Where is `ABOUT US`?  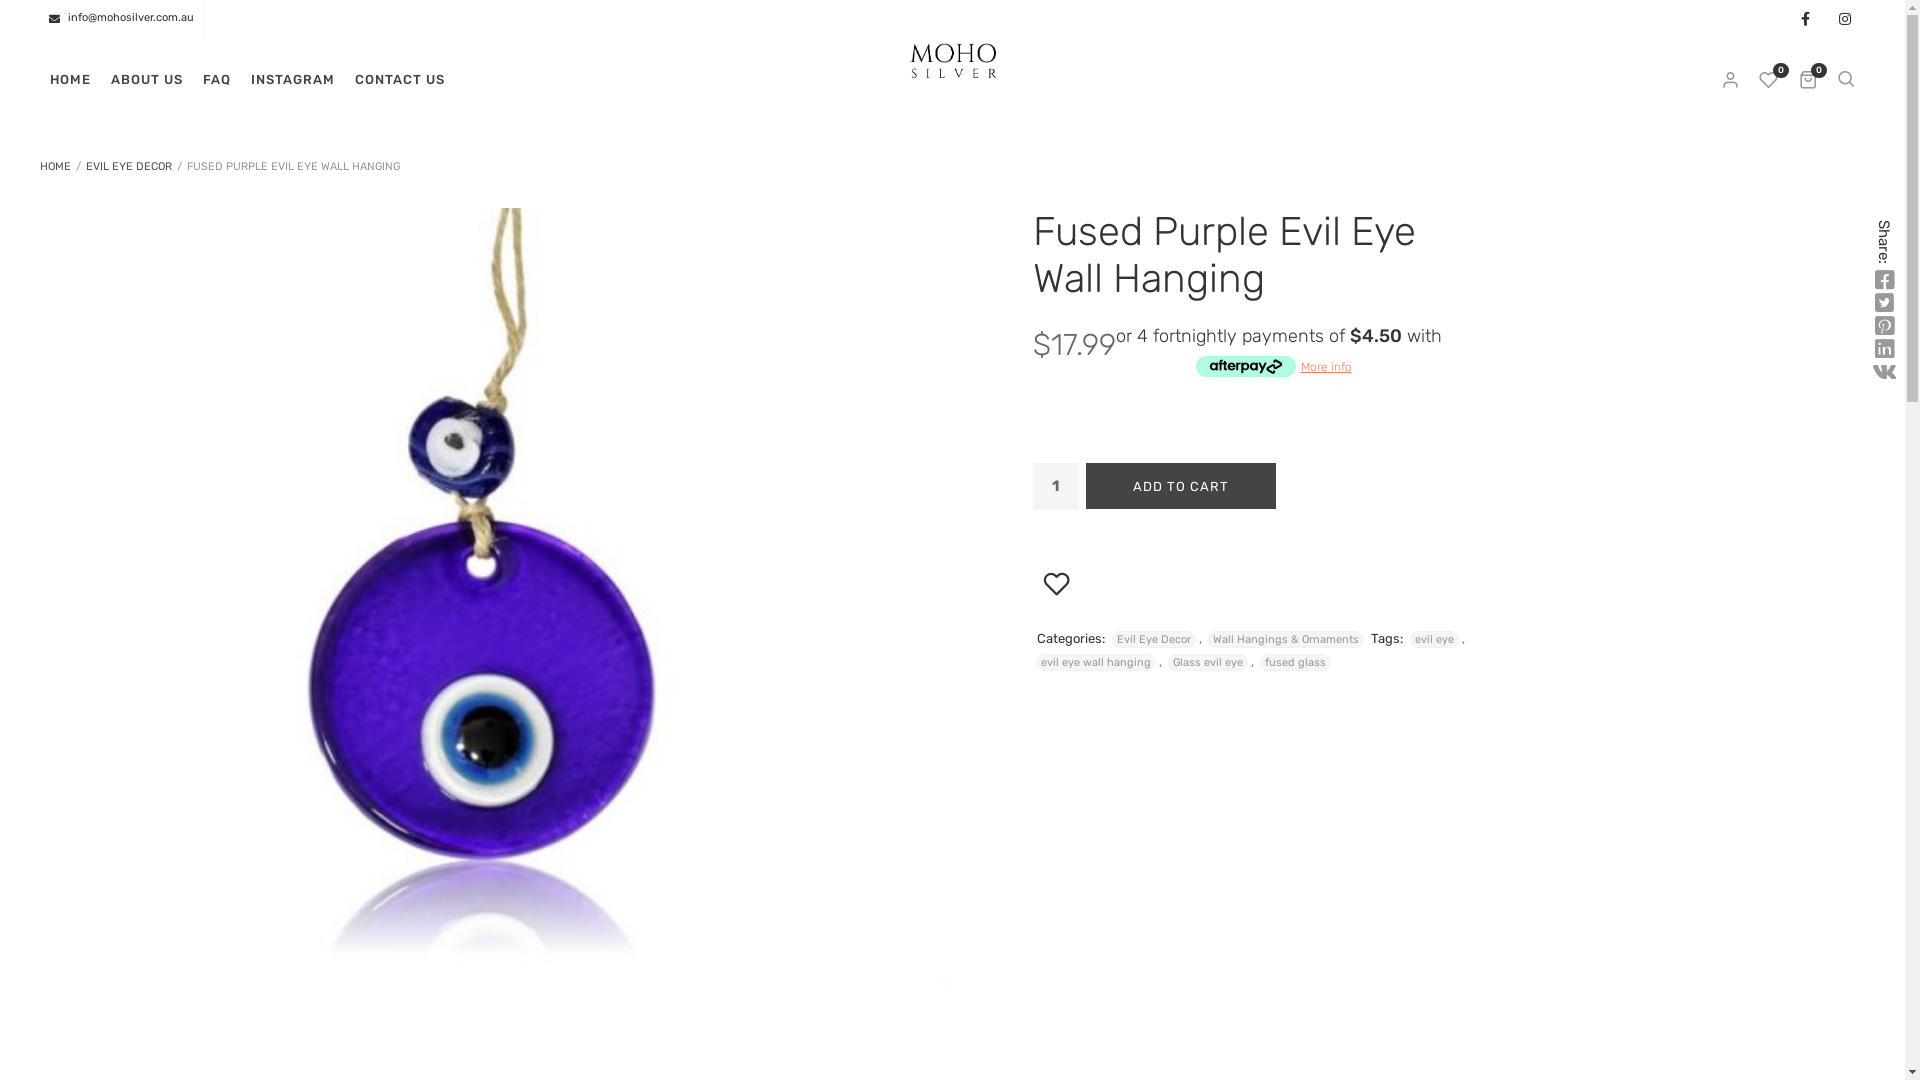
ABOUT US is located at coordinates (147, 80).